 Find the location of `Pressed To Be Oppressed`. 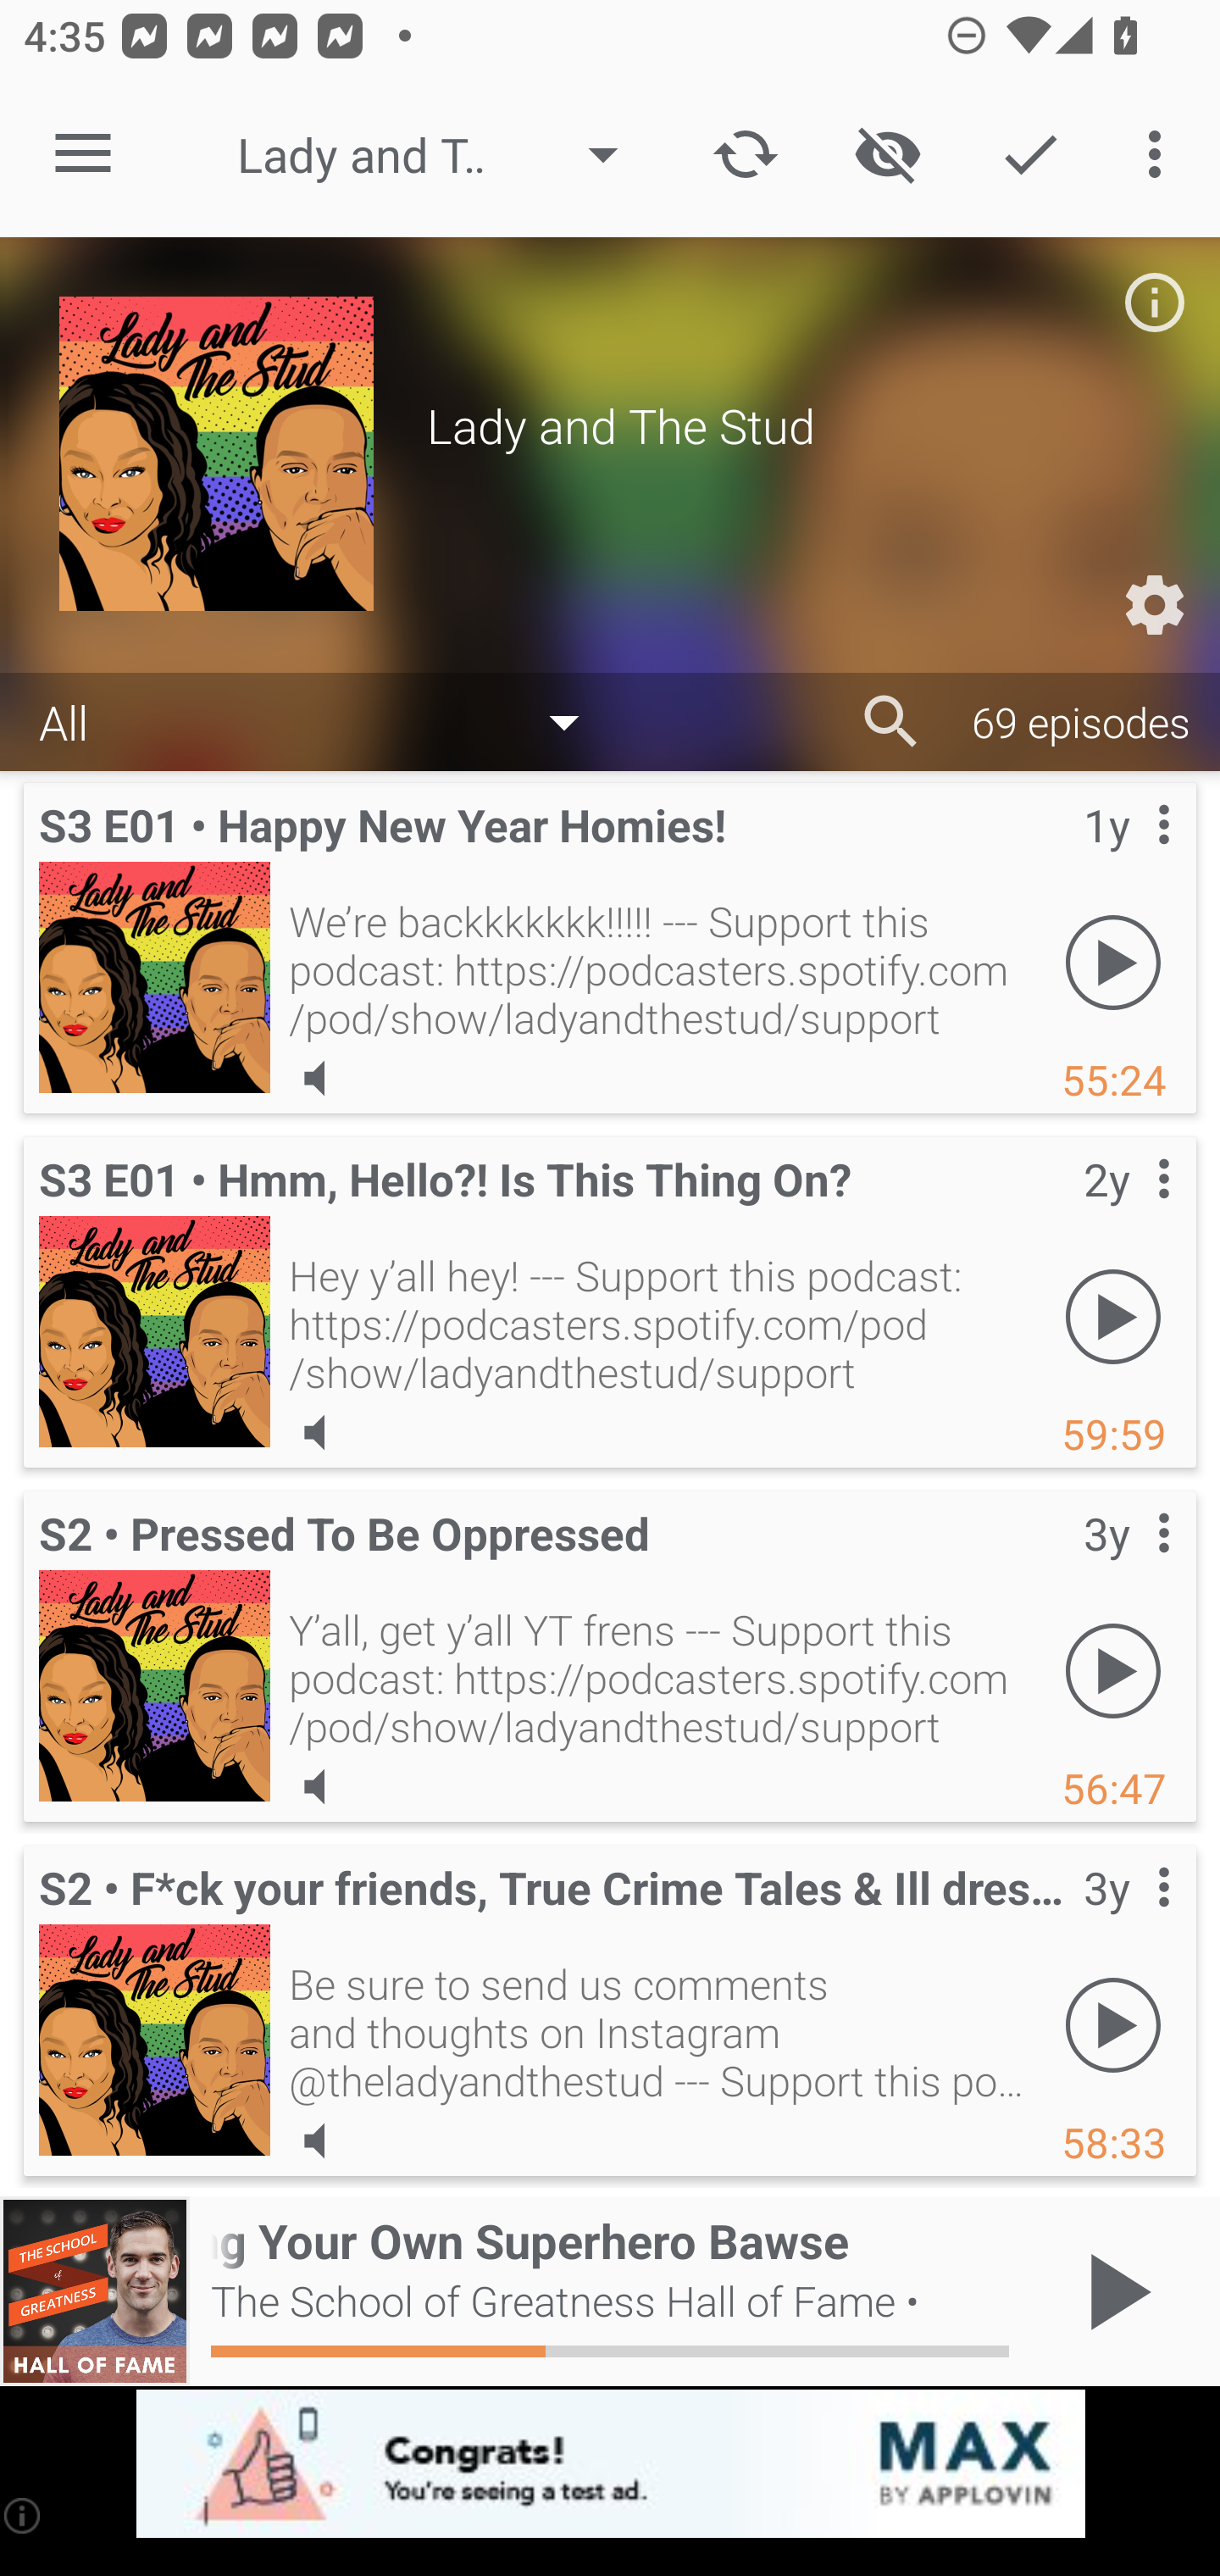

Pressed To Be Oppressed is located at coordinates (154, 1685).